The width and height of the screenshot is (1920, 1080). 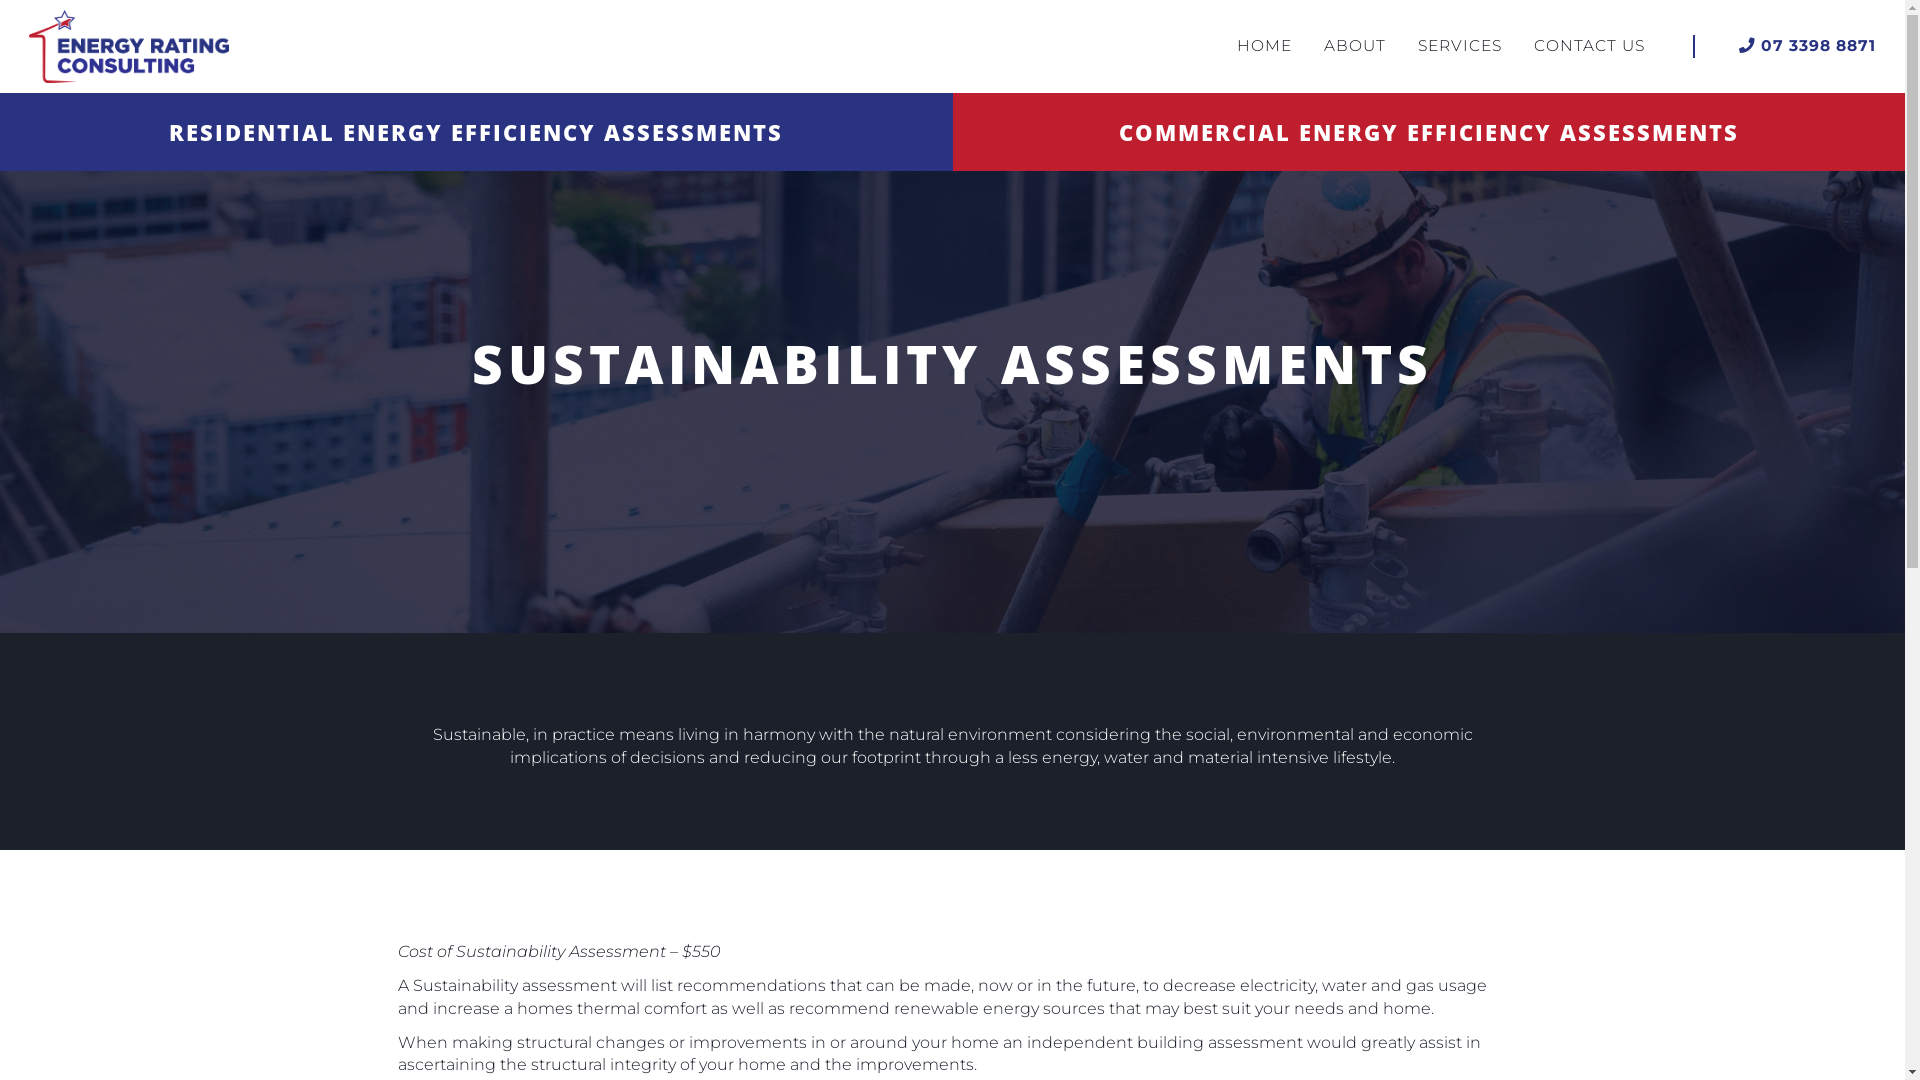 I want to click on RESIDENTIAL ENERGY EFFICIENCY ASSESSMENTS, so click(x=476, y=132).